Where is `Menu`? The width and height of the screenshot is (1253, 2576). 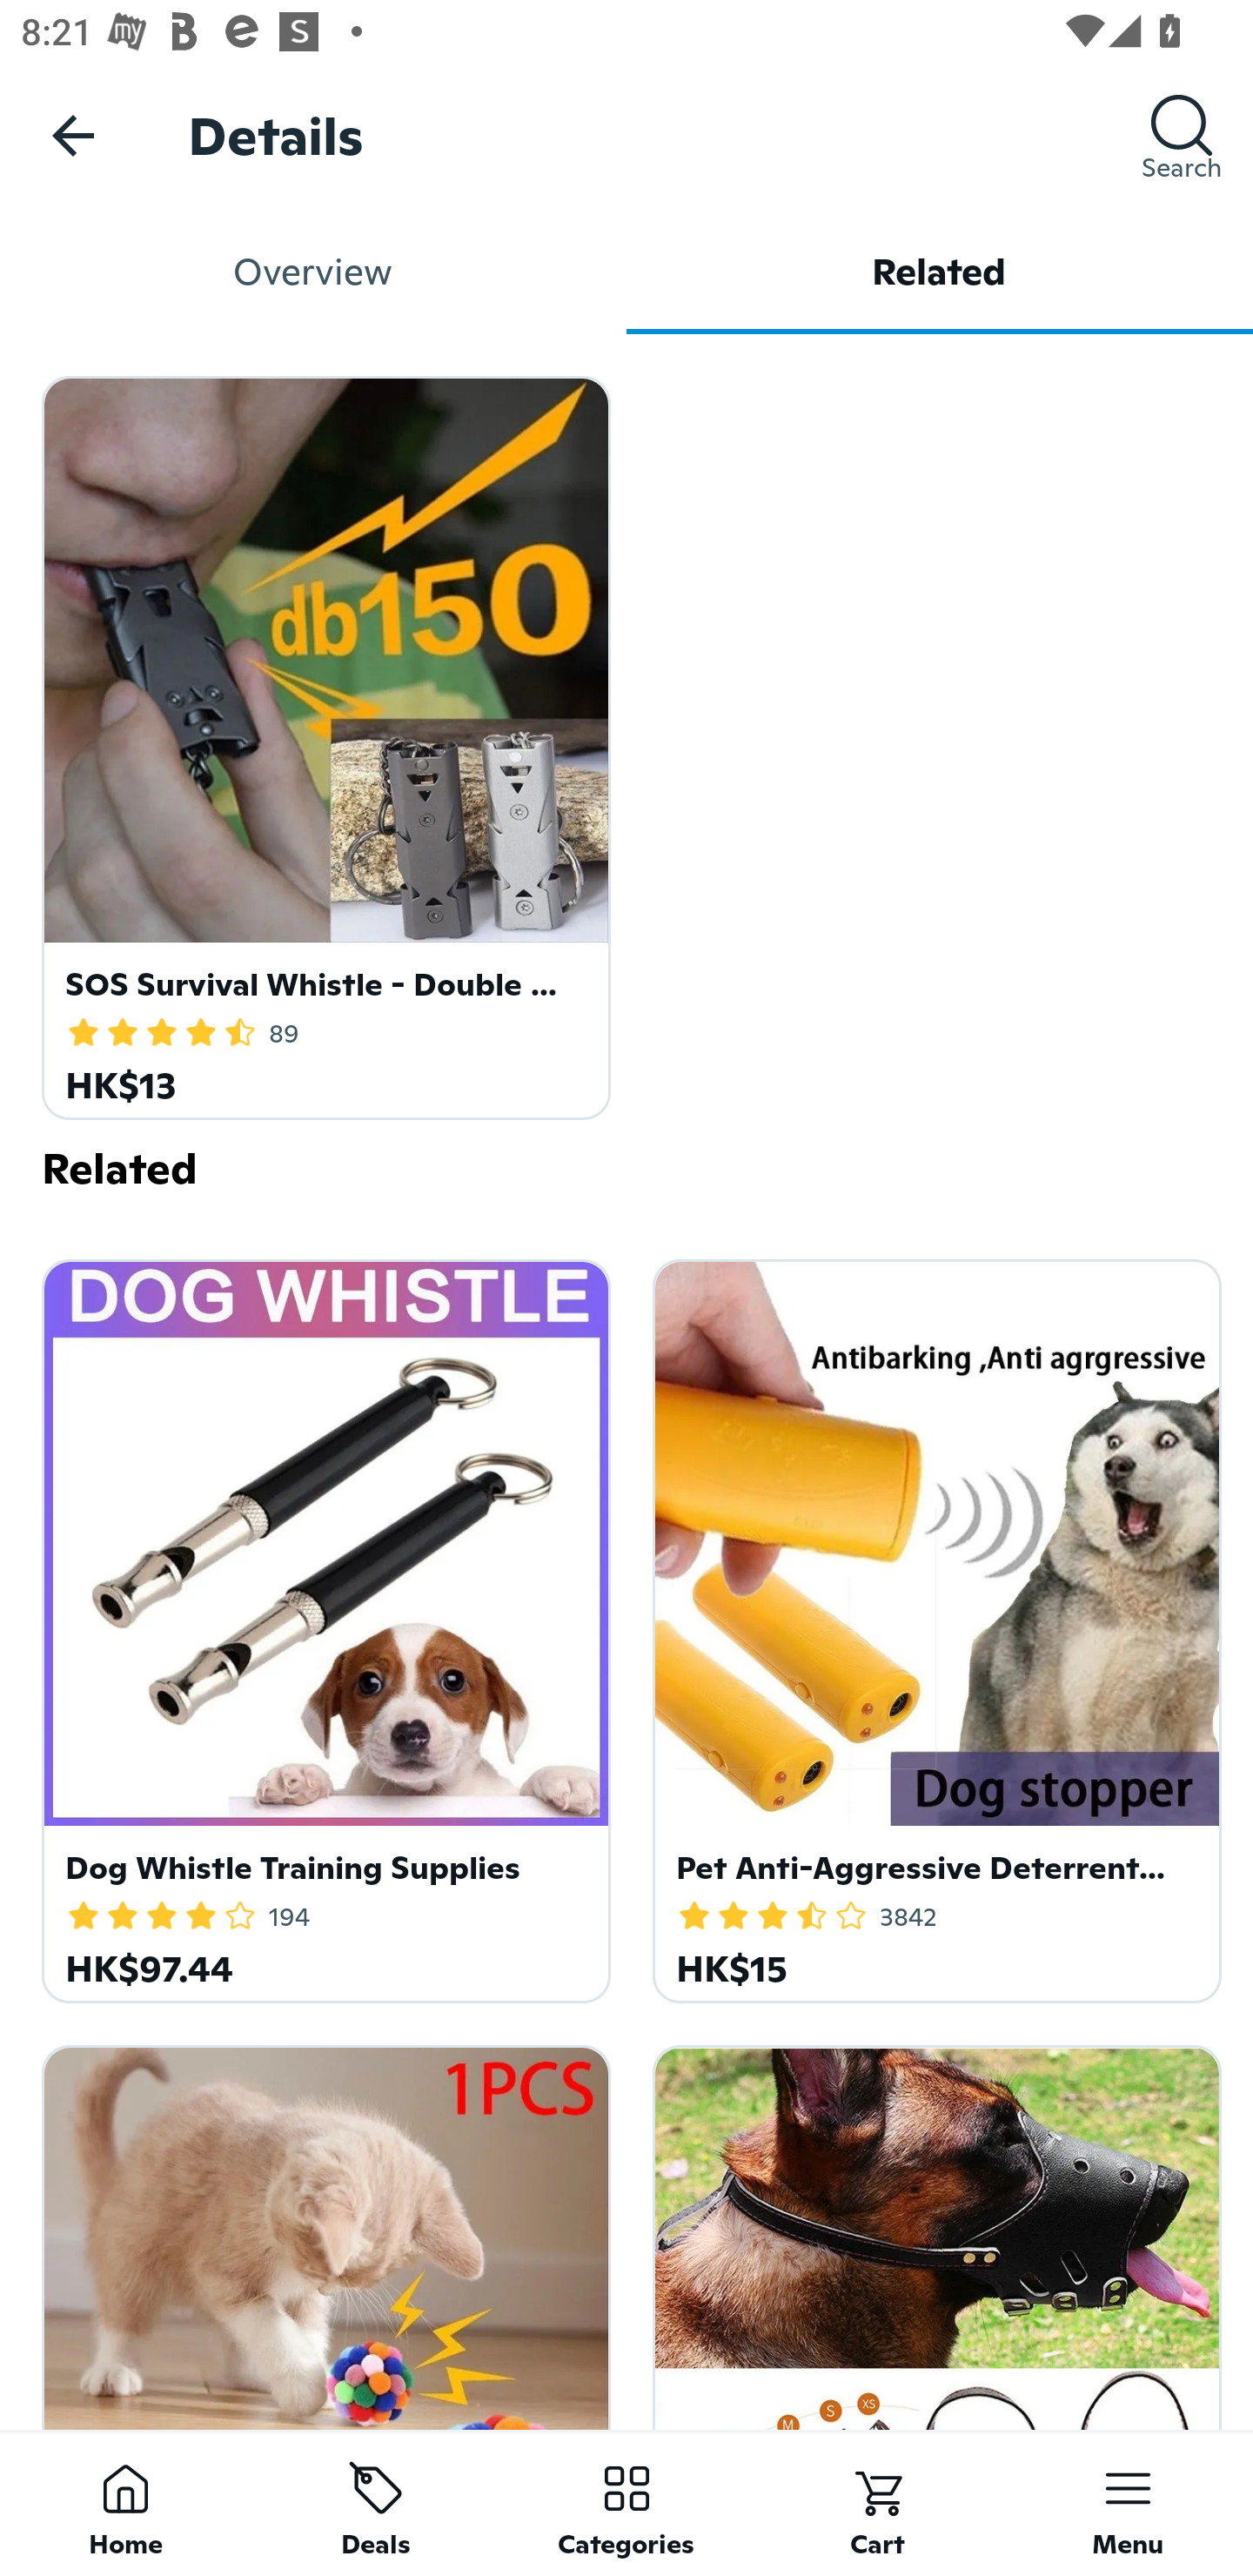
Menu is located at coordinates (1128, 2503).